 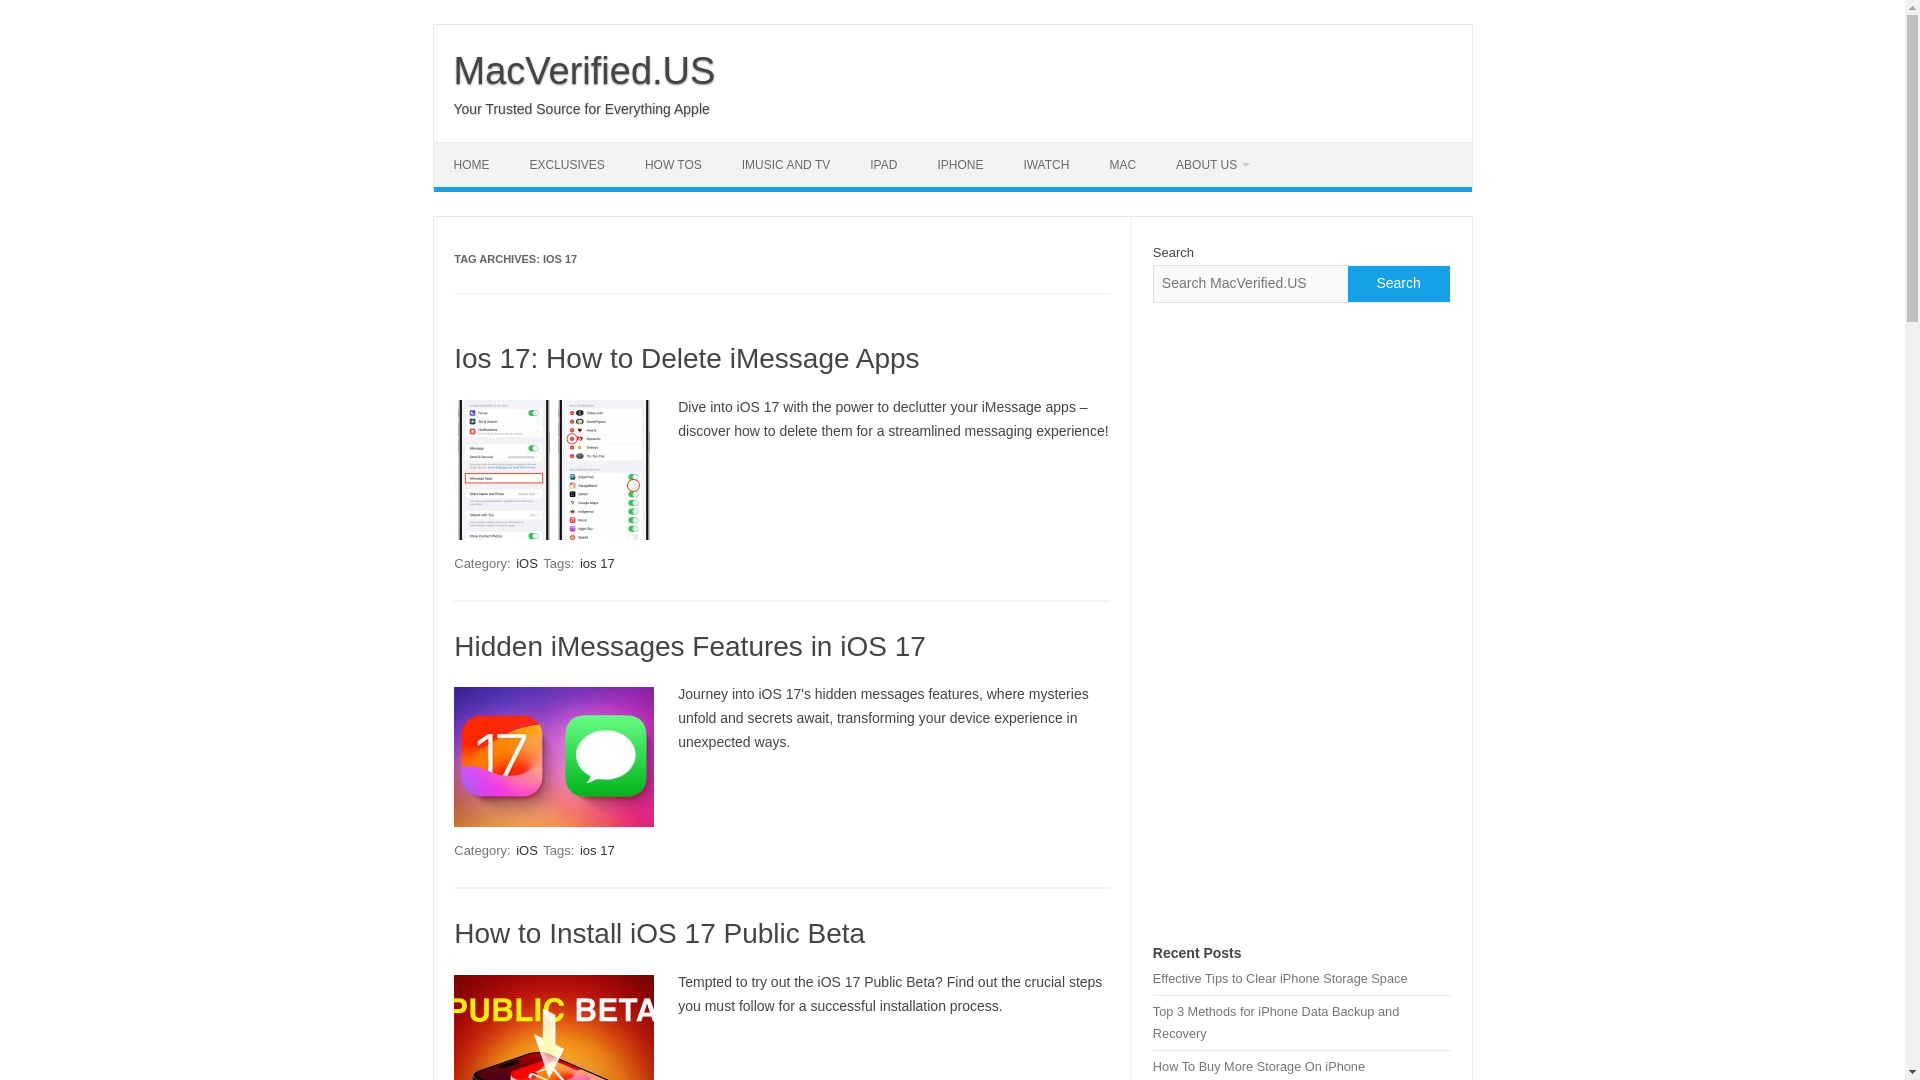 I want to click on iOS, so click(x=526, y=850).